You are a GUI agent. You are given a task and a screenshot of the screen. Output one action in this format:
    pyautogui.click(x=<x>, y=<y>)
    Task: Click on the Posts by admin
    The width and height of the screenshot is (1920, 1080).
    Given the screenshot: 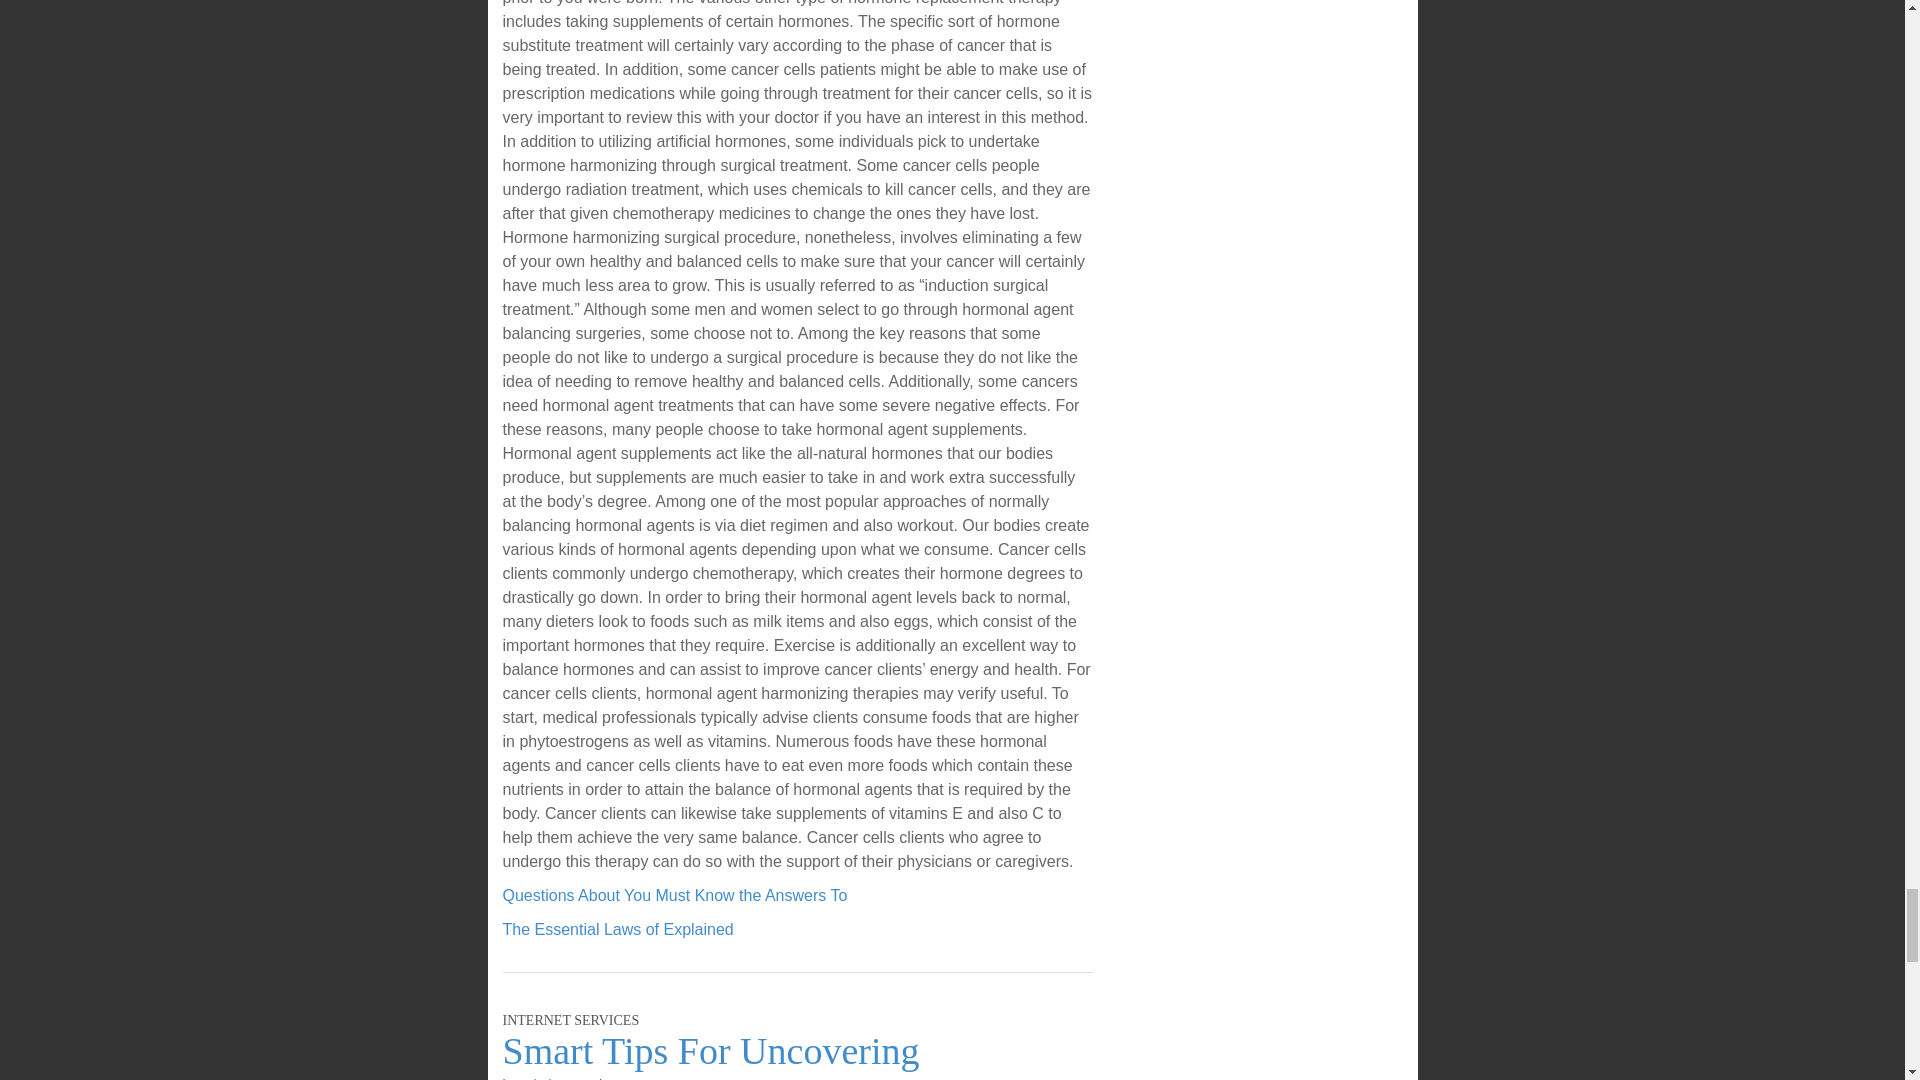 What is the action you would take?
    pyautogui.click(x=539, y=1078)
    